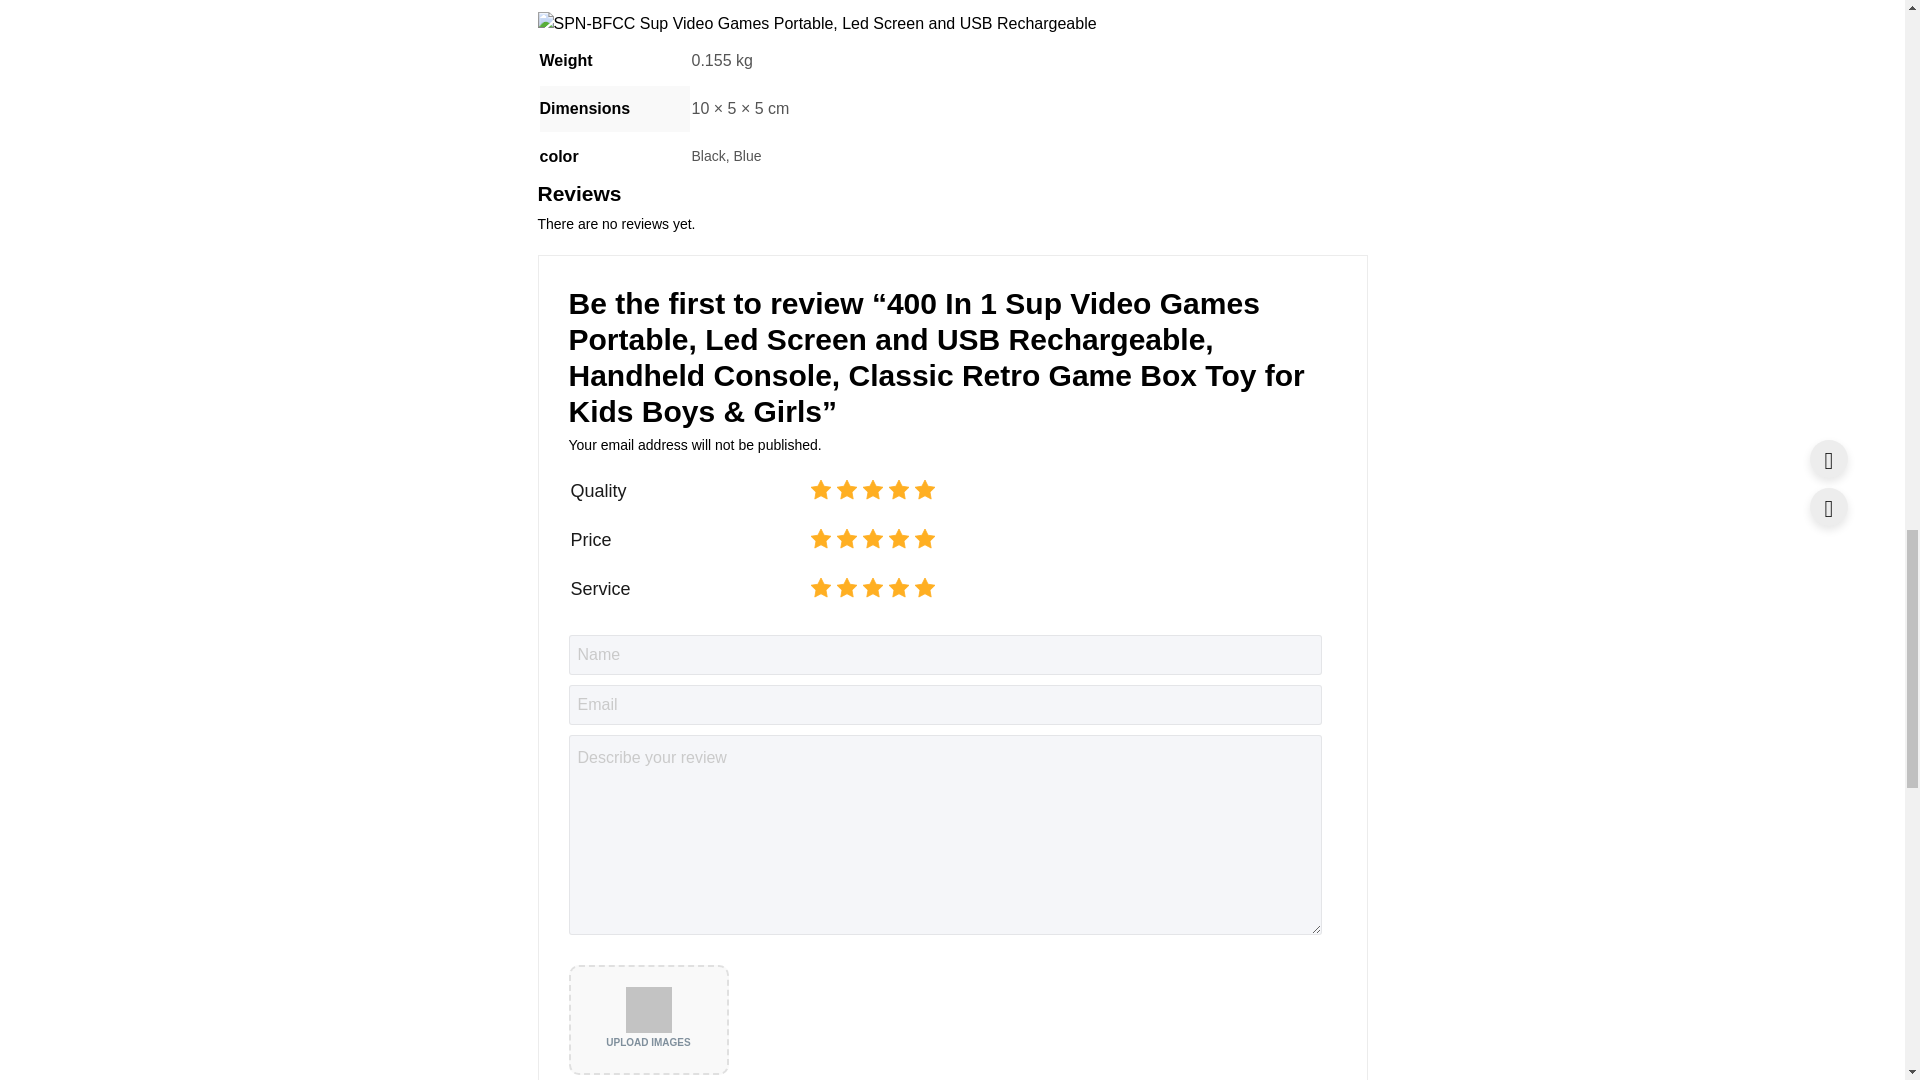  I want to click on 4, so click(816, 588).